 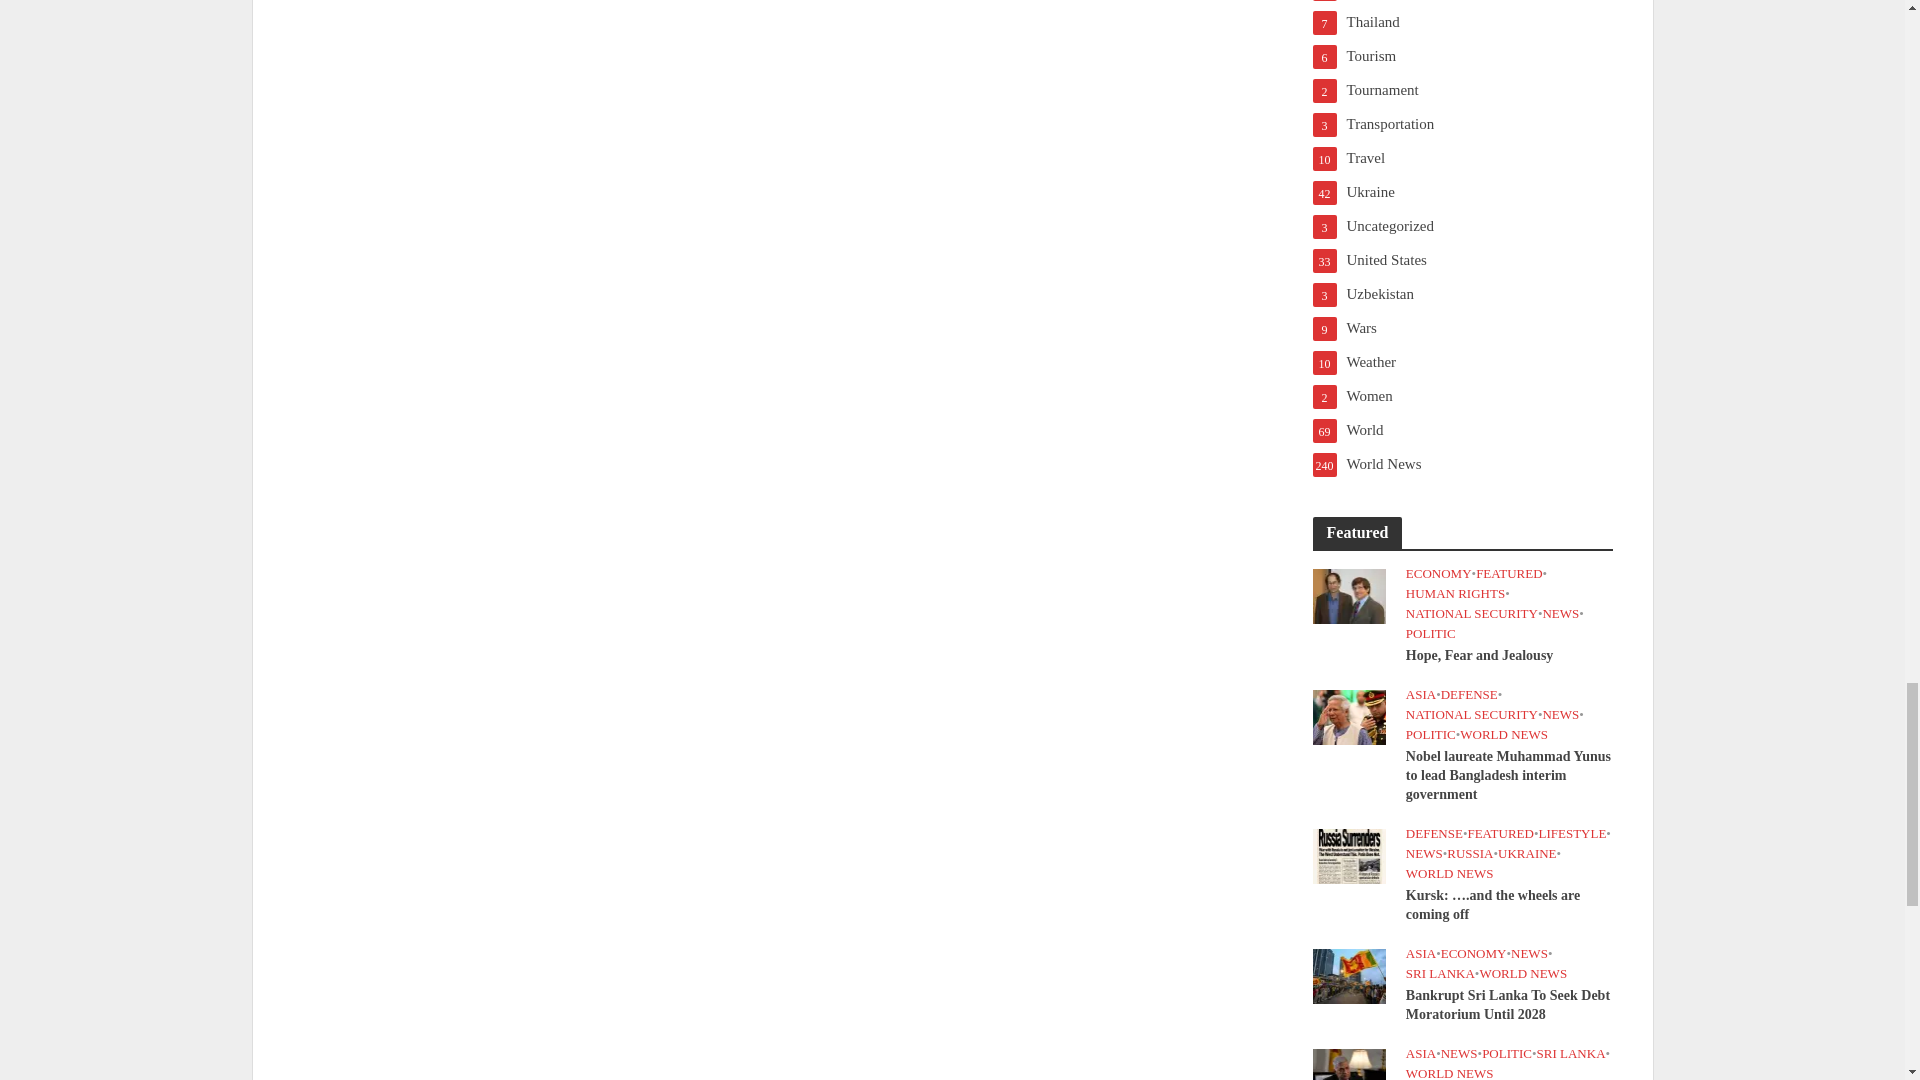 I want to click on Bankrupt Sri Lanka To Seek Debt Moratorium Until 2028, so click(x=1348, y=974).